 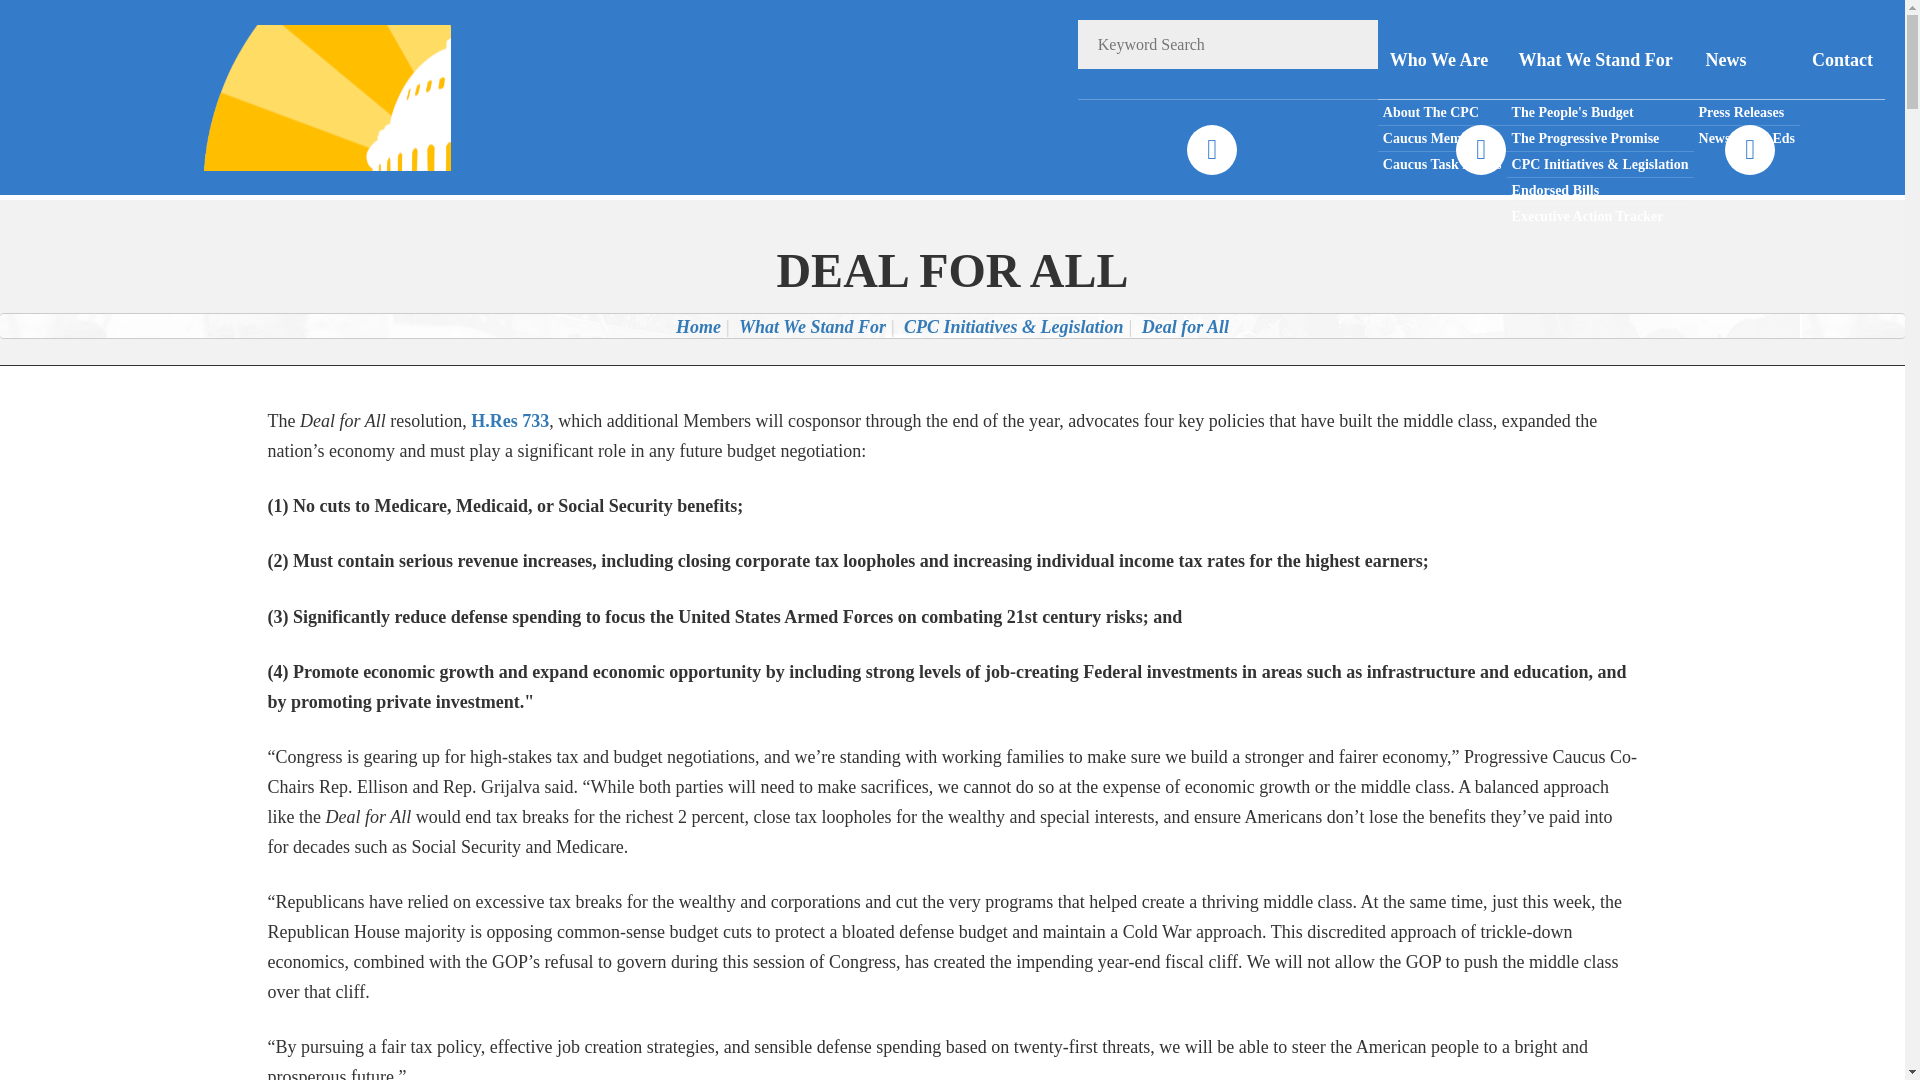 I want to click on What We Stand For, so click(x=812, y=326).